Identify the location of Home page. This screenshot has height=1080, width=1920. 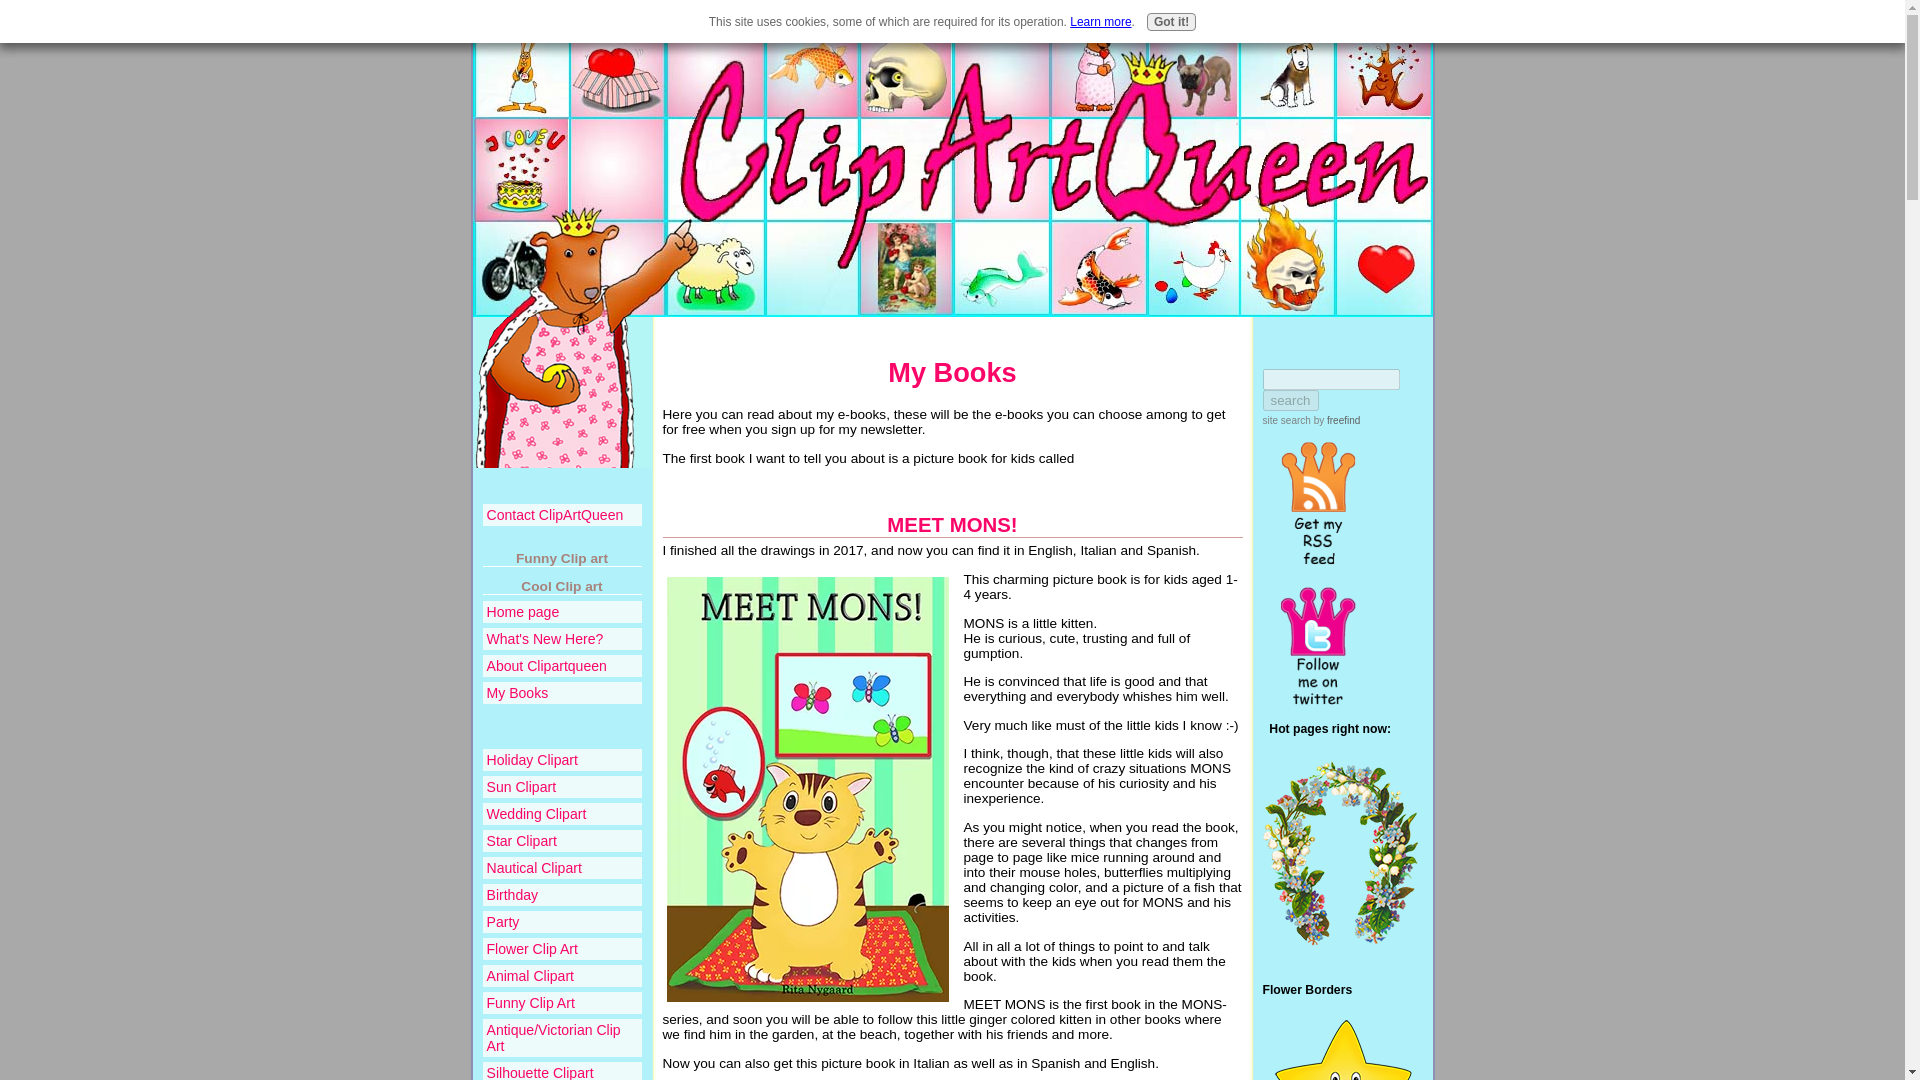
(561, 612).